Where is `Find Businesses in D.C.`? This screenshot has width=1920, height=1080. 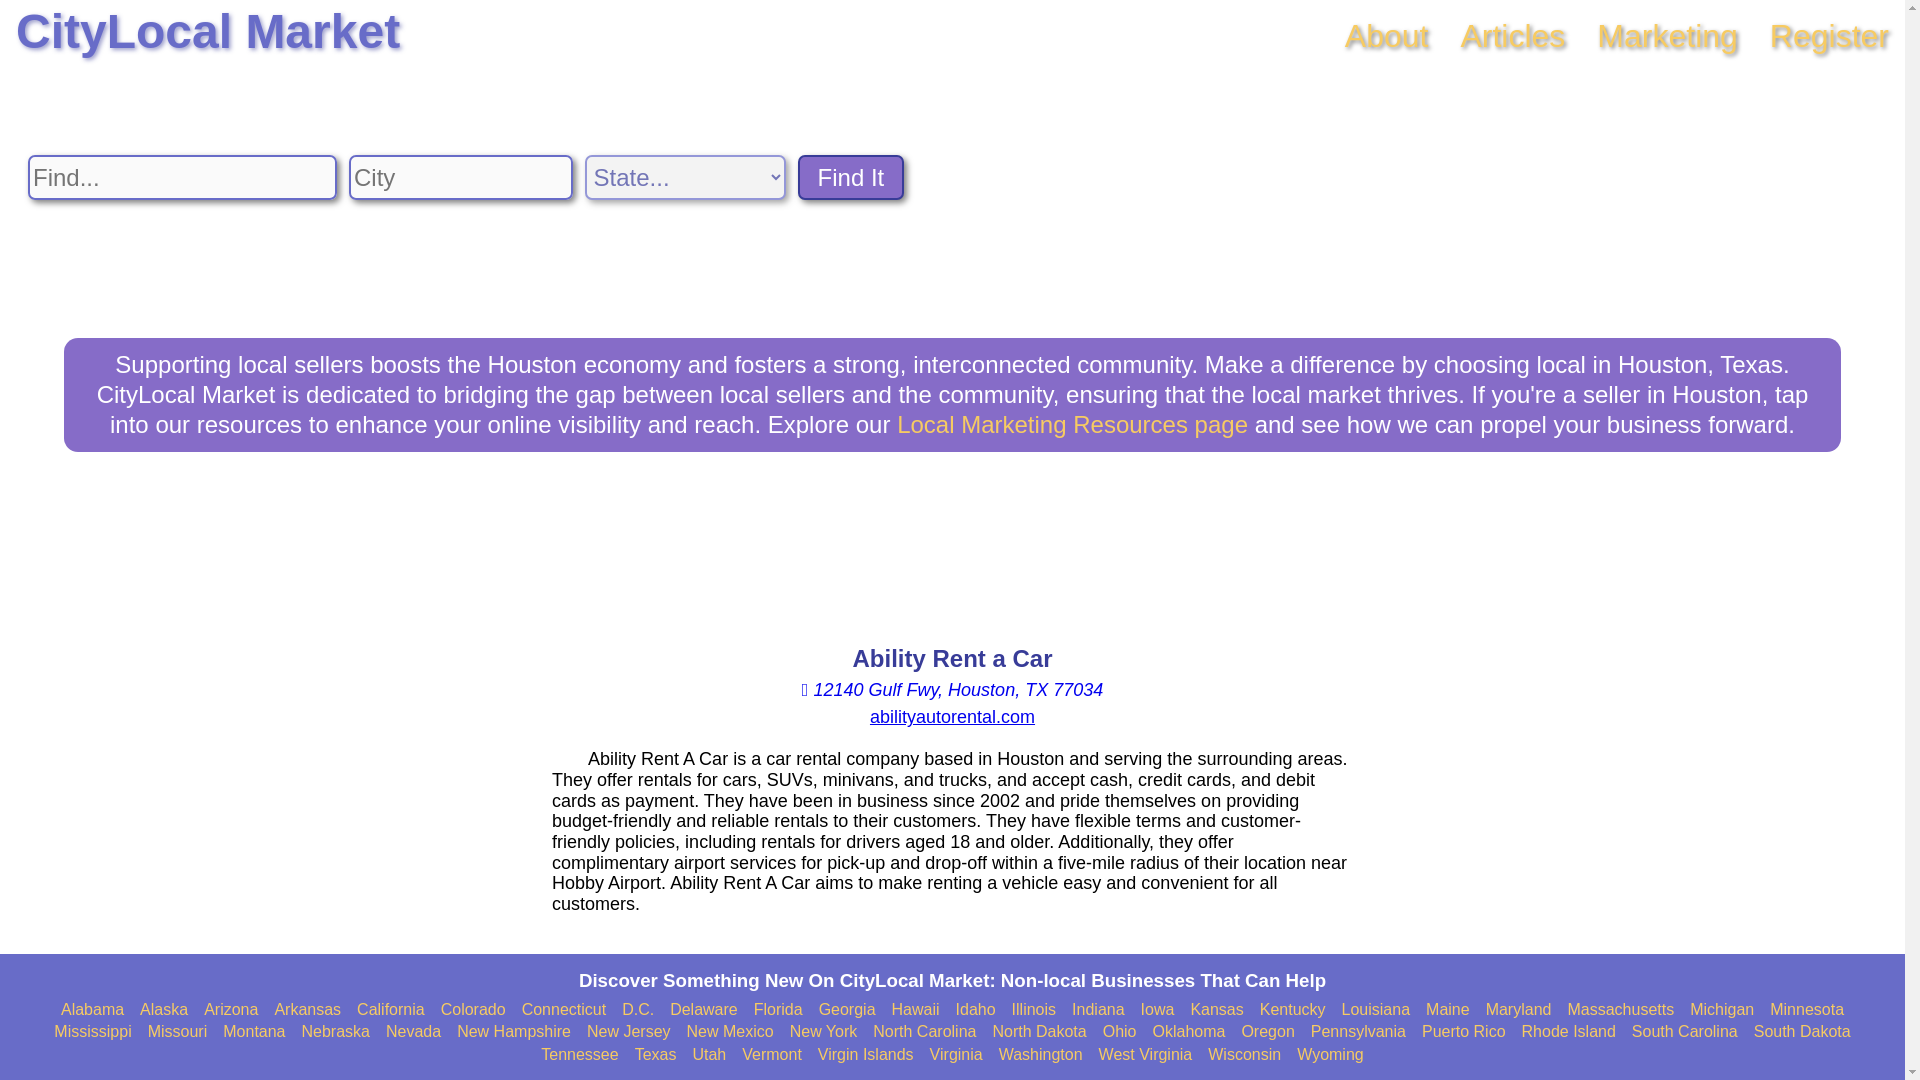 Find Businesses in D.C. is located at coordinates (638, 1010).